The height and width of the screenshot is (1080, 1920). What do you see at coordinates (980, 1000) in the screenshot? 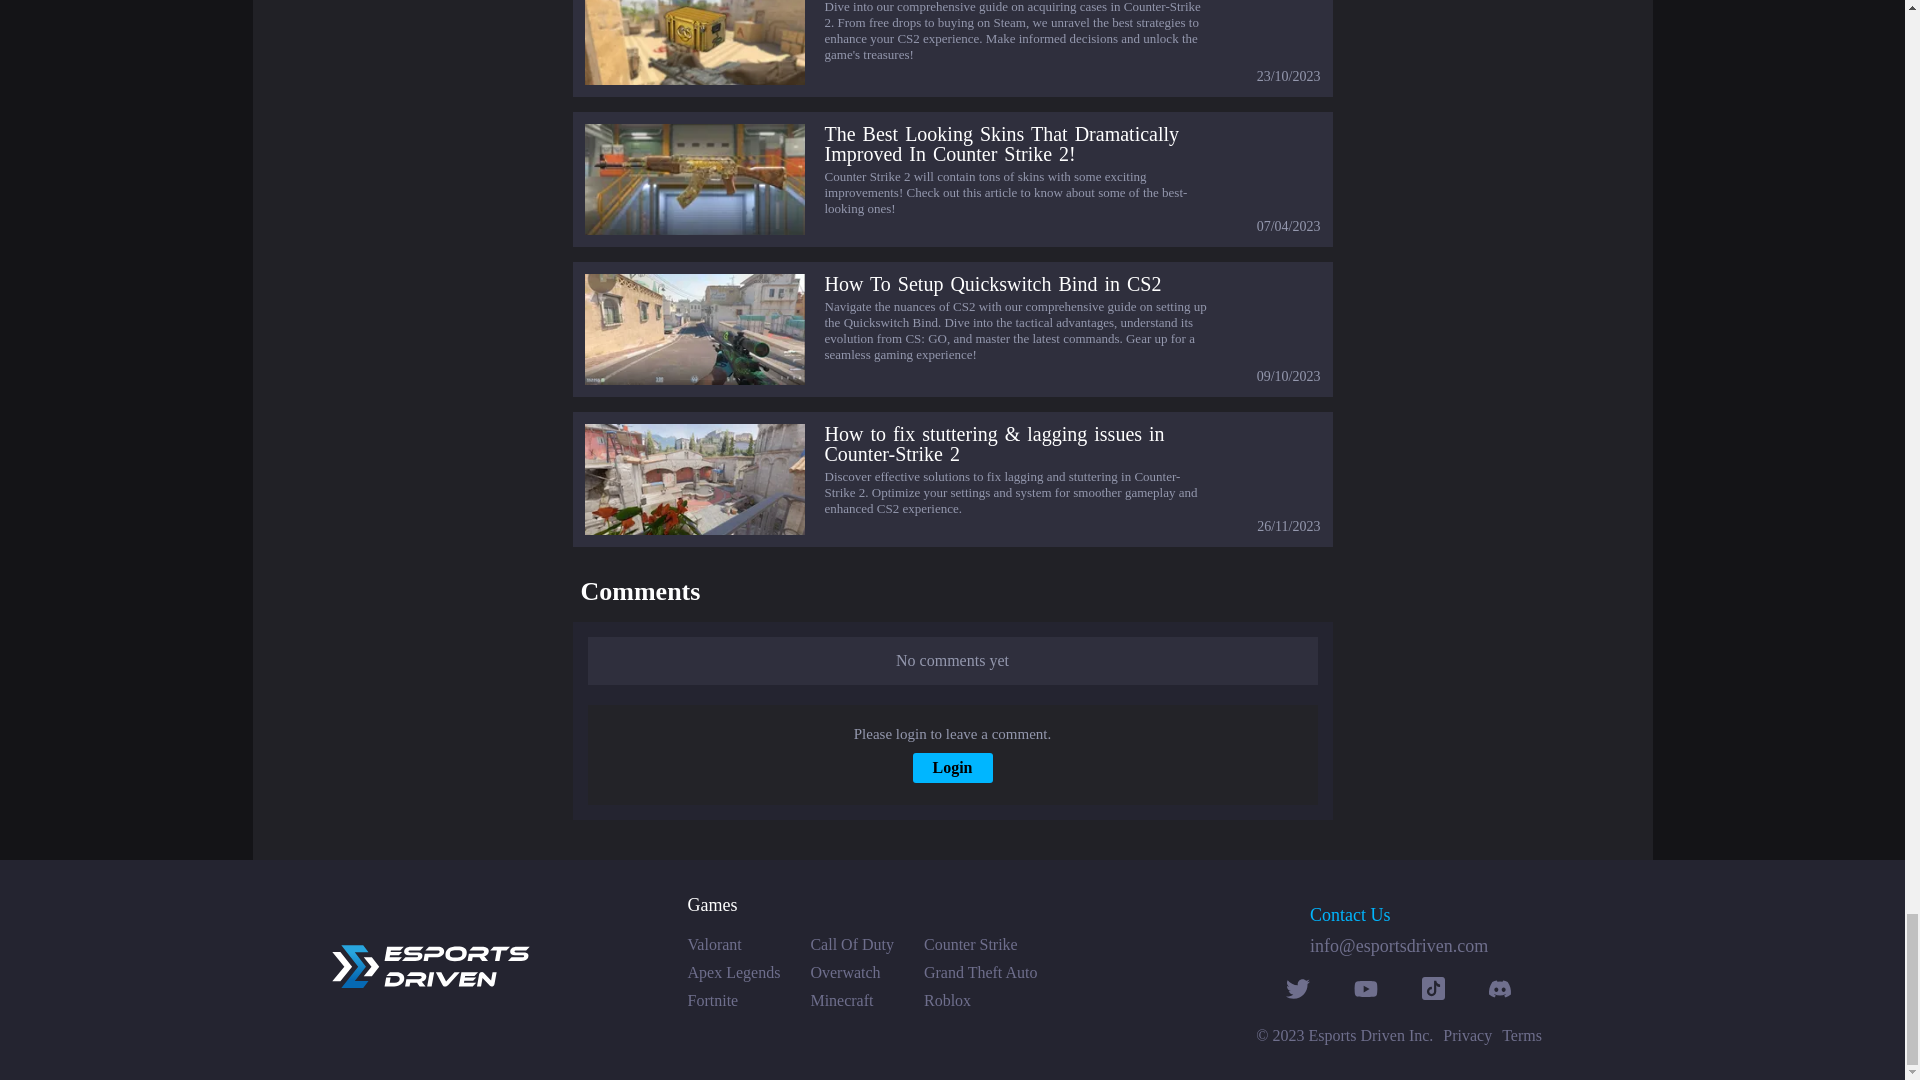
I see `Roblox` at bounding box center [980, 1000].